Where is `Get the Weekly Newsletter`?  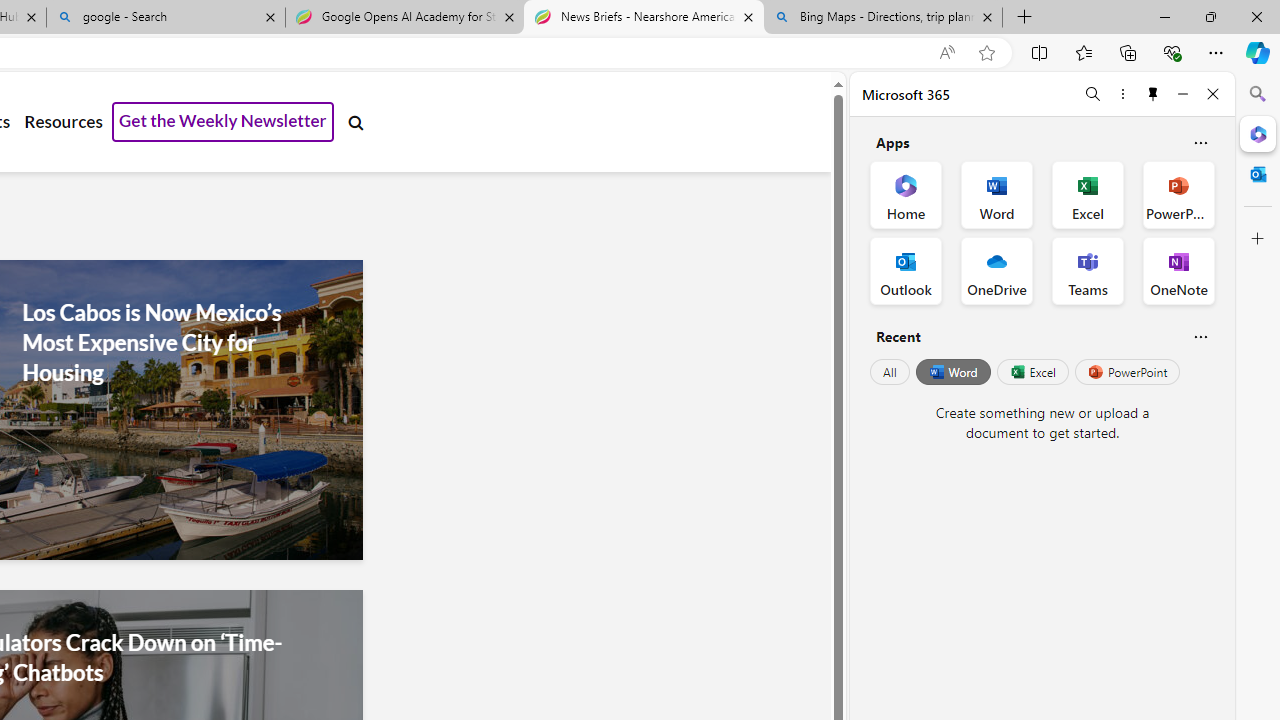
Get the Weekly Newsletter is located at coordinates (223, 122).